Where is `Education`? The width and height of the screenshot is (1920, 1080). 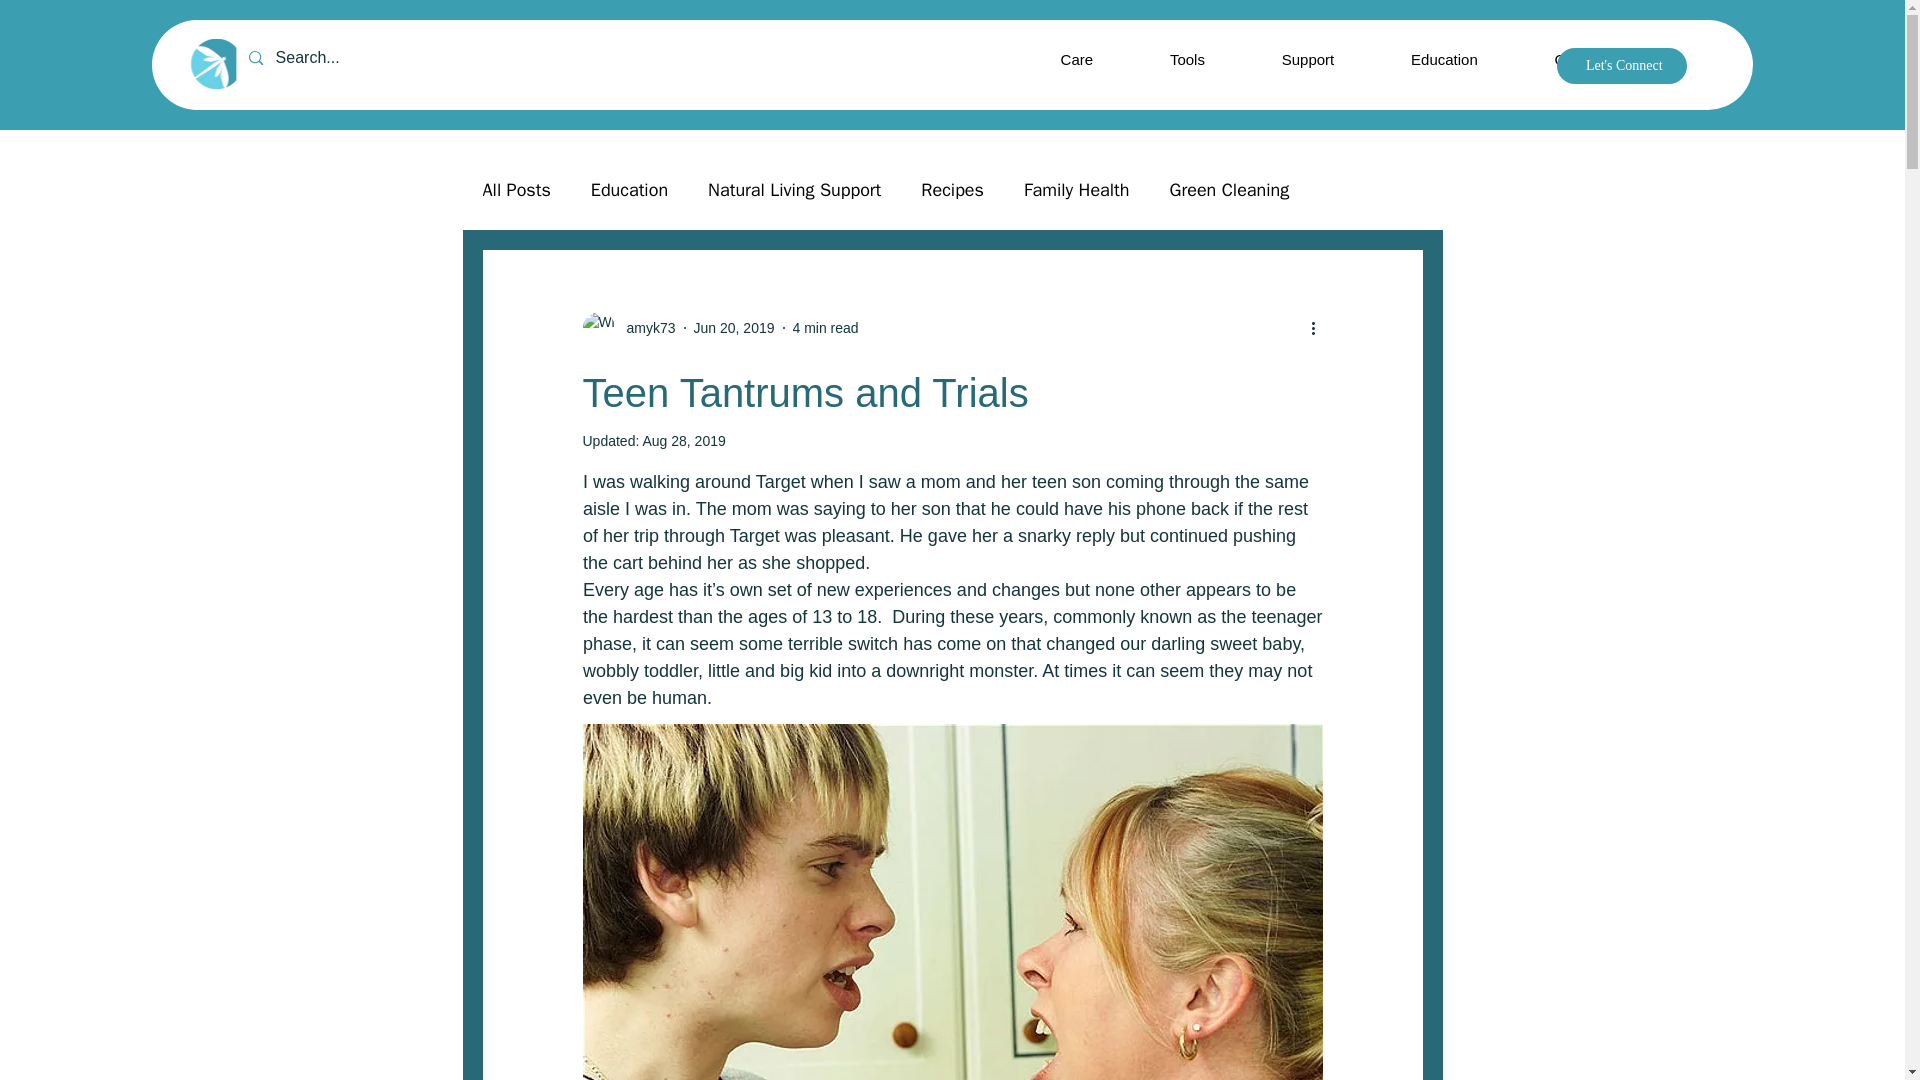 Education is located at coordinates (1444, 58).